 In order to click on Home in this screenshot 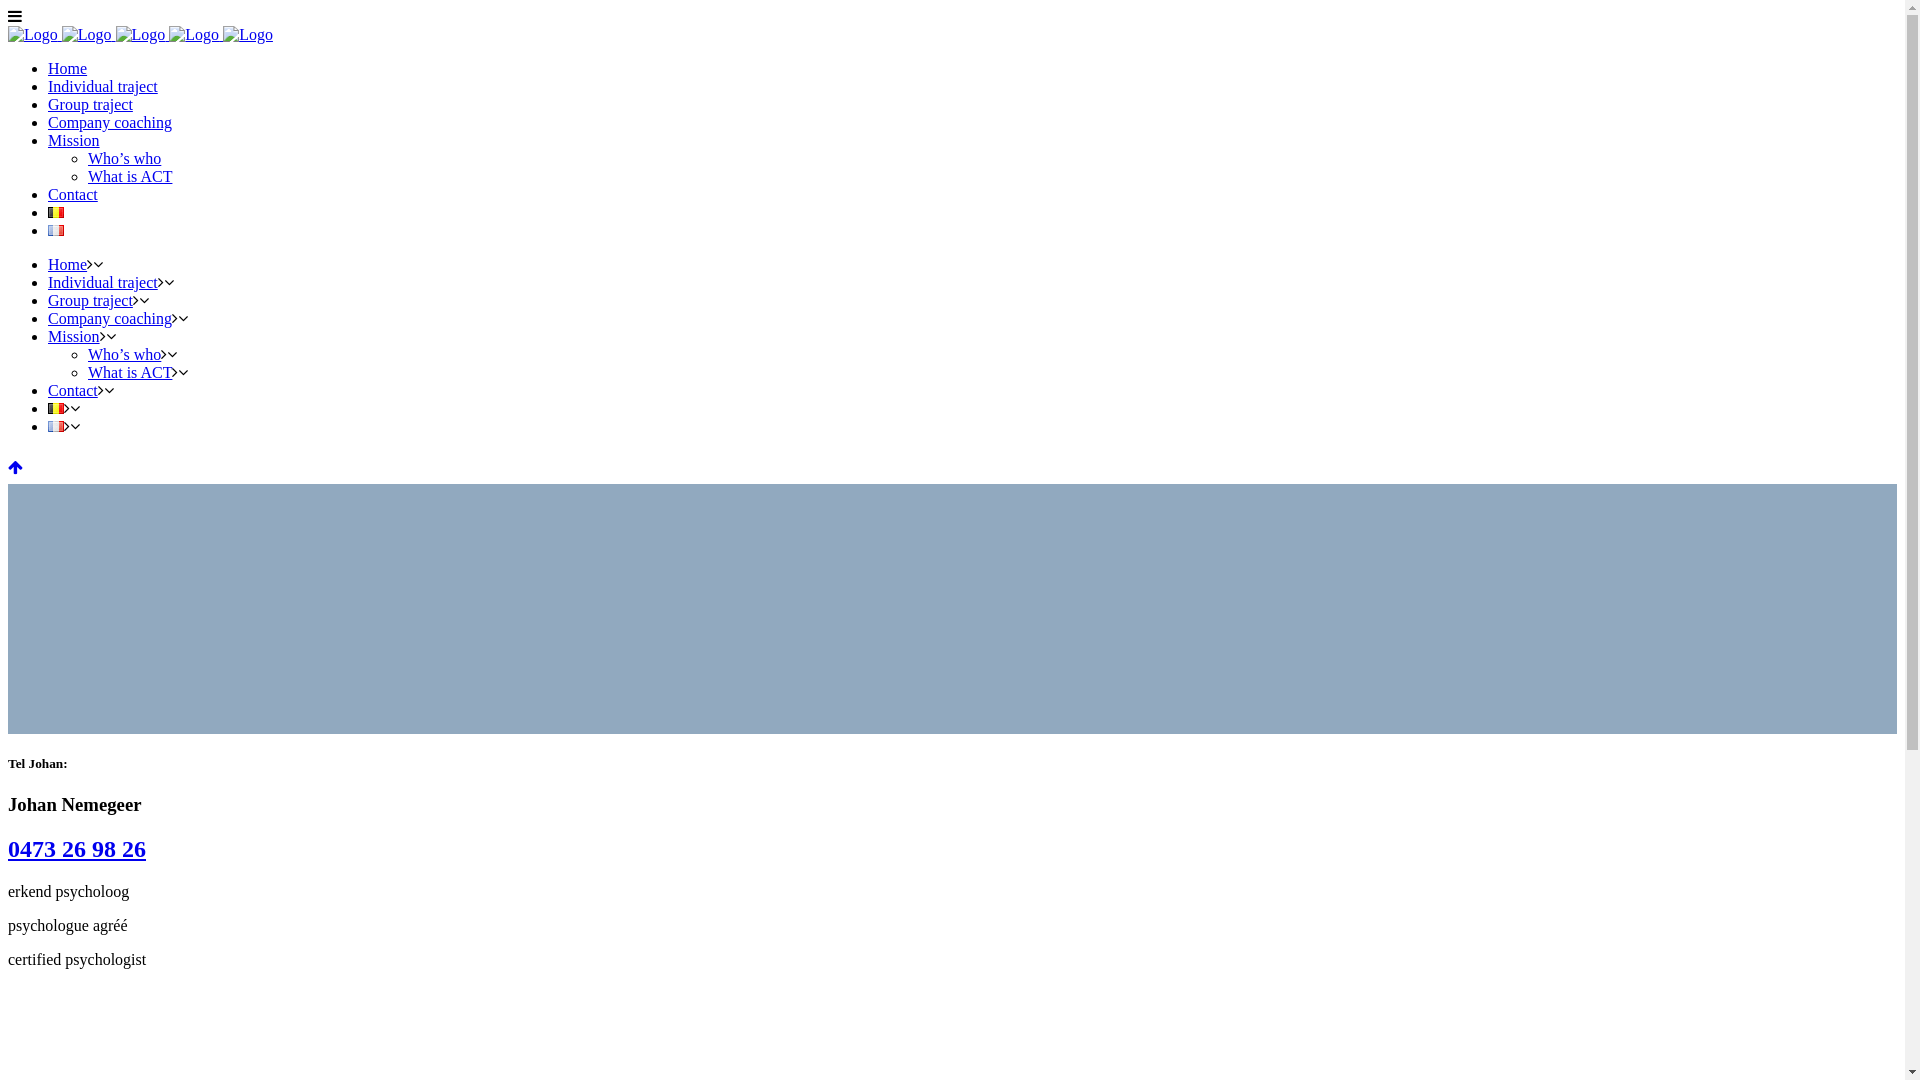, I will do `click(68, 264)`.